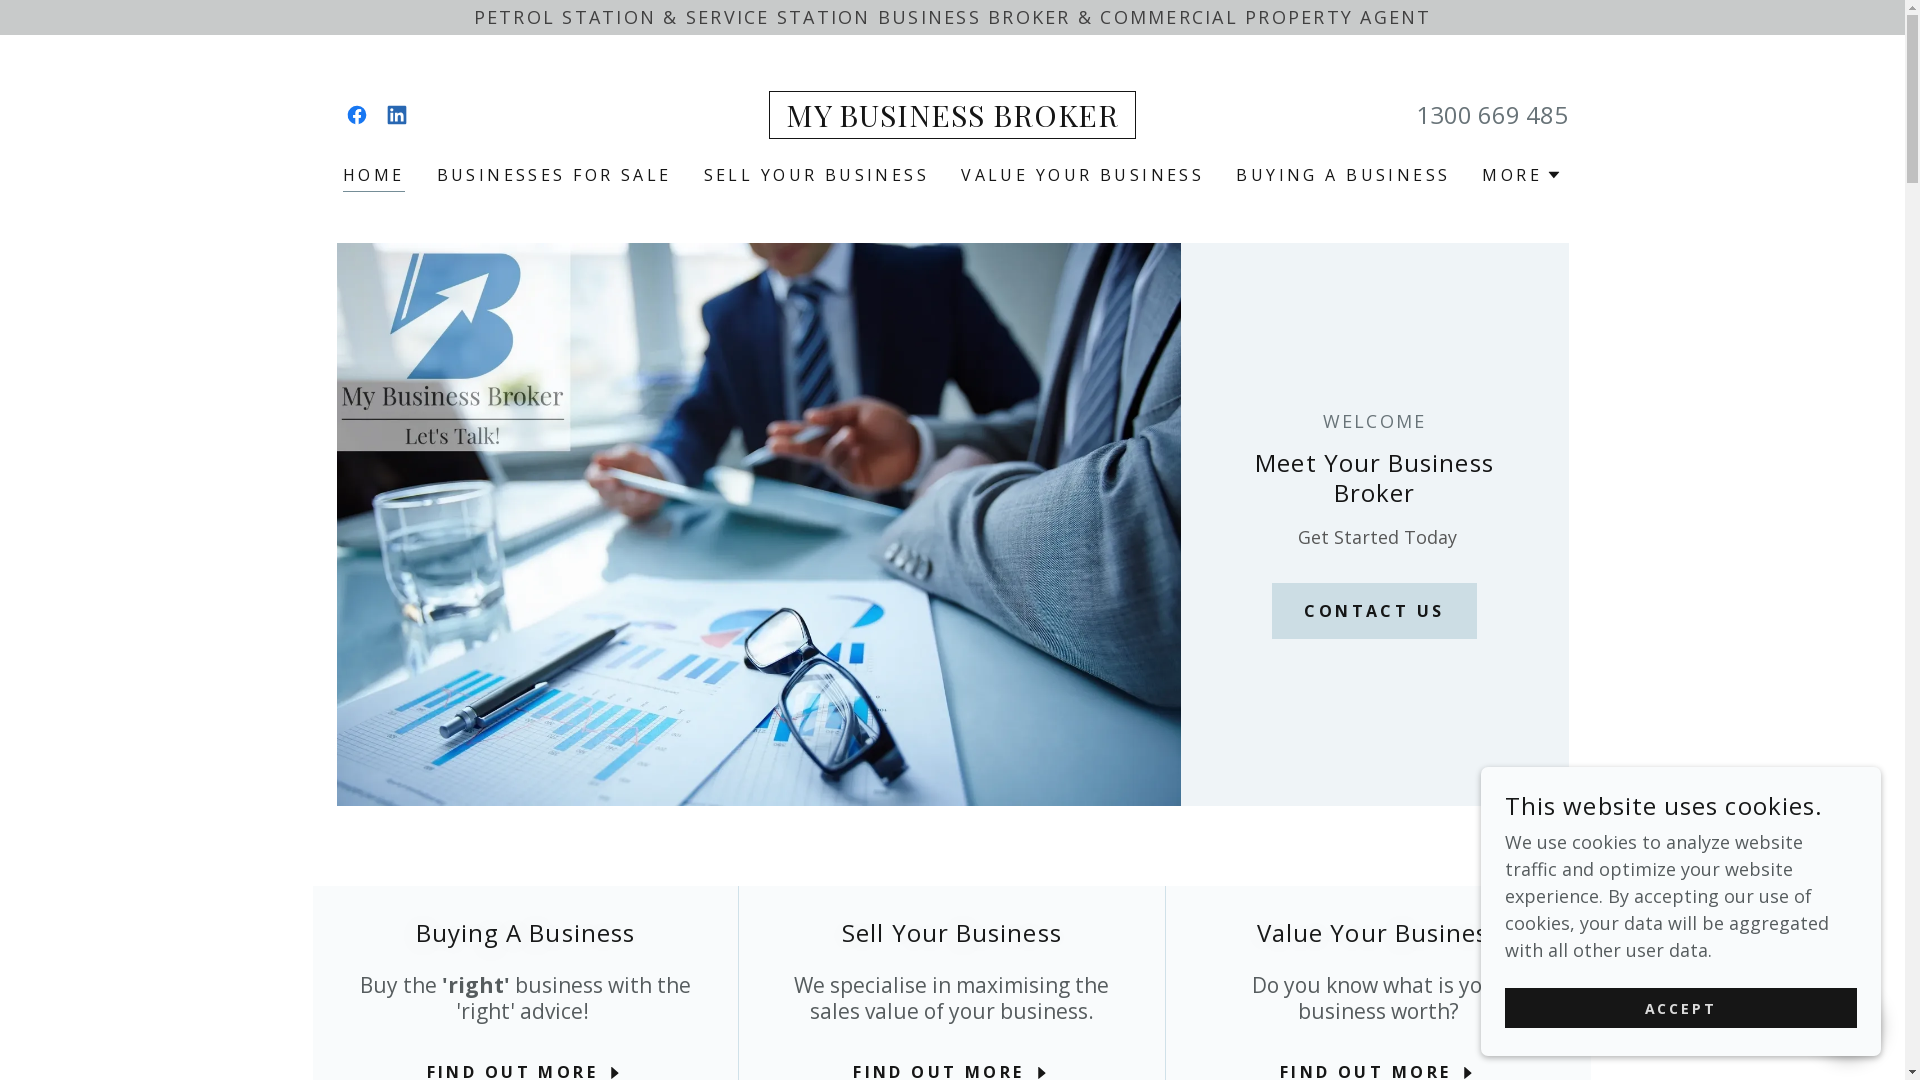 Image resolution: width=1920 pixels, height=1080 pixels. What do you see at coordinates (1343, 175) in the screenshot?
I see `BUYING A BUSINESS` at bounding box center [1343, 175].